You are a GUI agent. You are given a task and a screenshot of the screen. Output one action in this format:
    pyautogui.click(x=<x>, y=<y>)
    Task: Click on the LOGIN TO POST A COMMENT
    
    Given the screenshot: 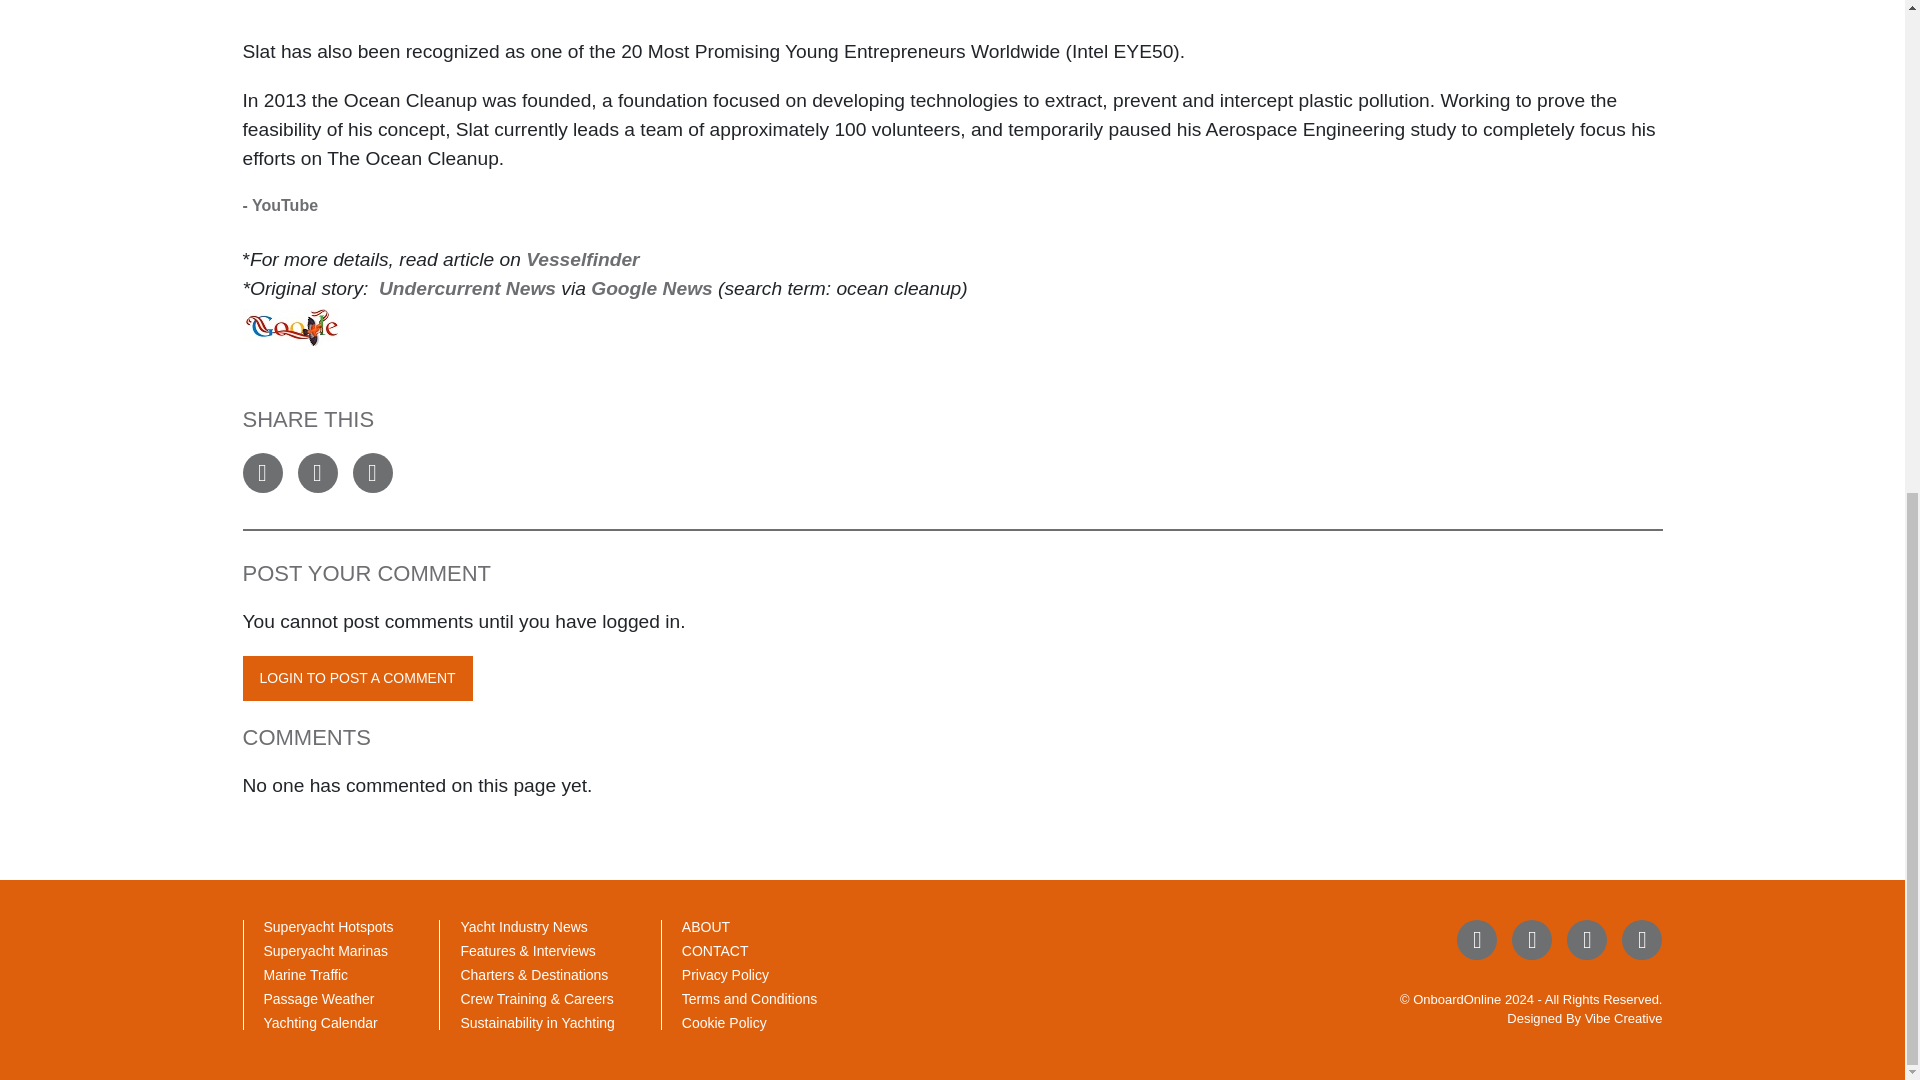 What is the action you would take?
    pyautogui.click(x=356, y=678)
    